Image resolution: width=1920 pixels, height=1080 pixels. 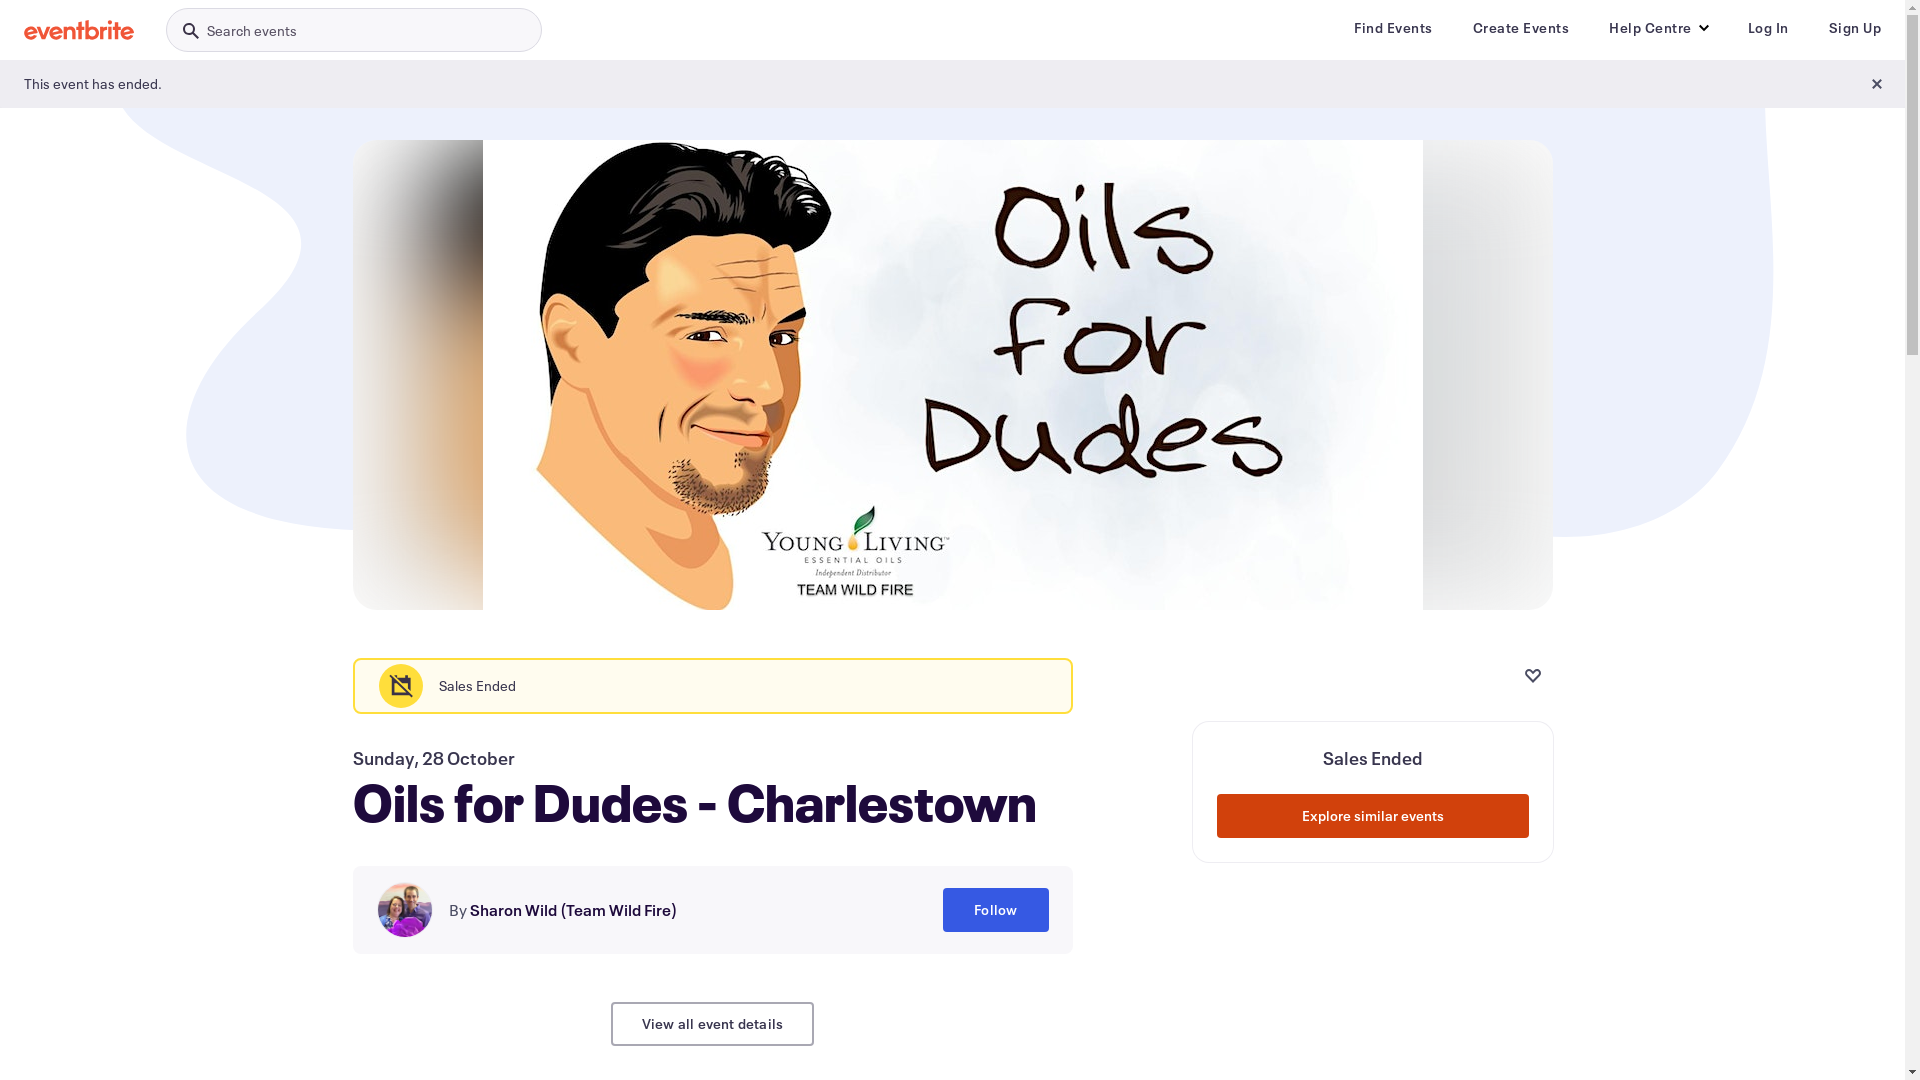 I want to click on Create Events, so click(x=1520, y=28).